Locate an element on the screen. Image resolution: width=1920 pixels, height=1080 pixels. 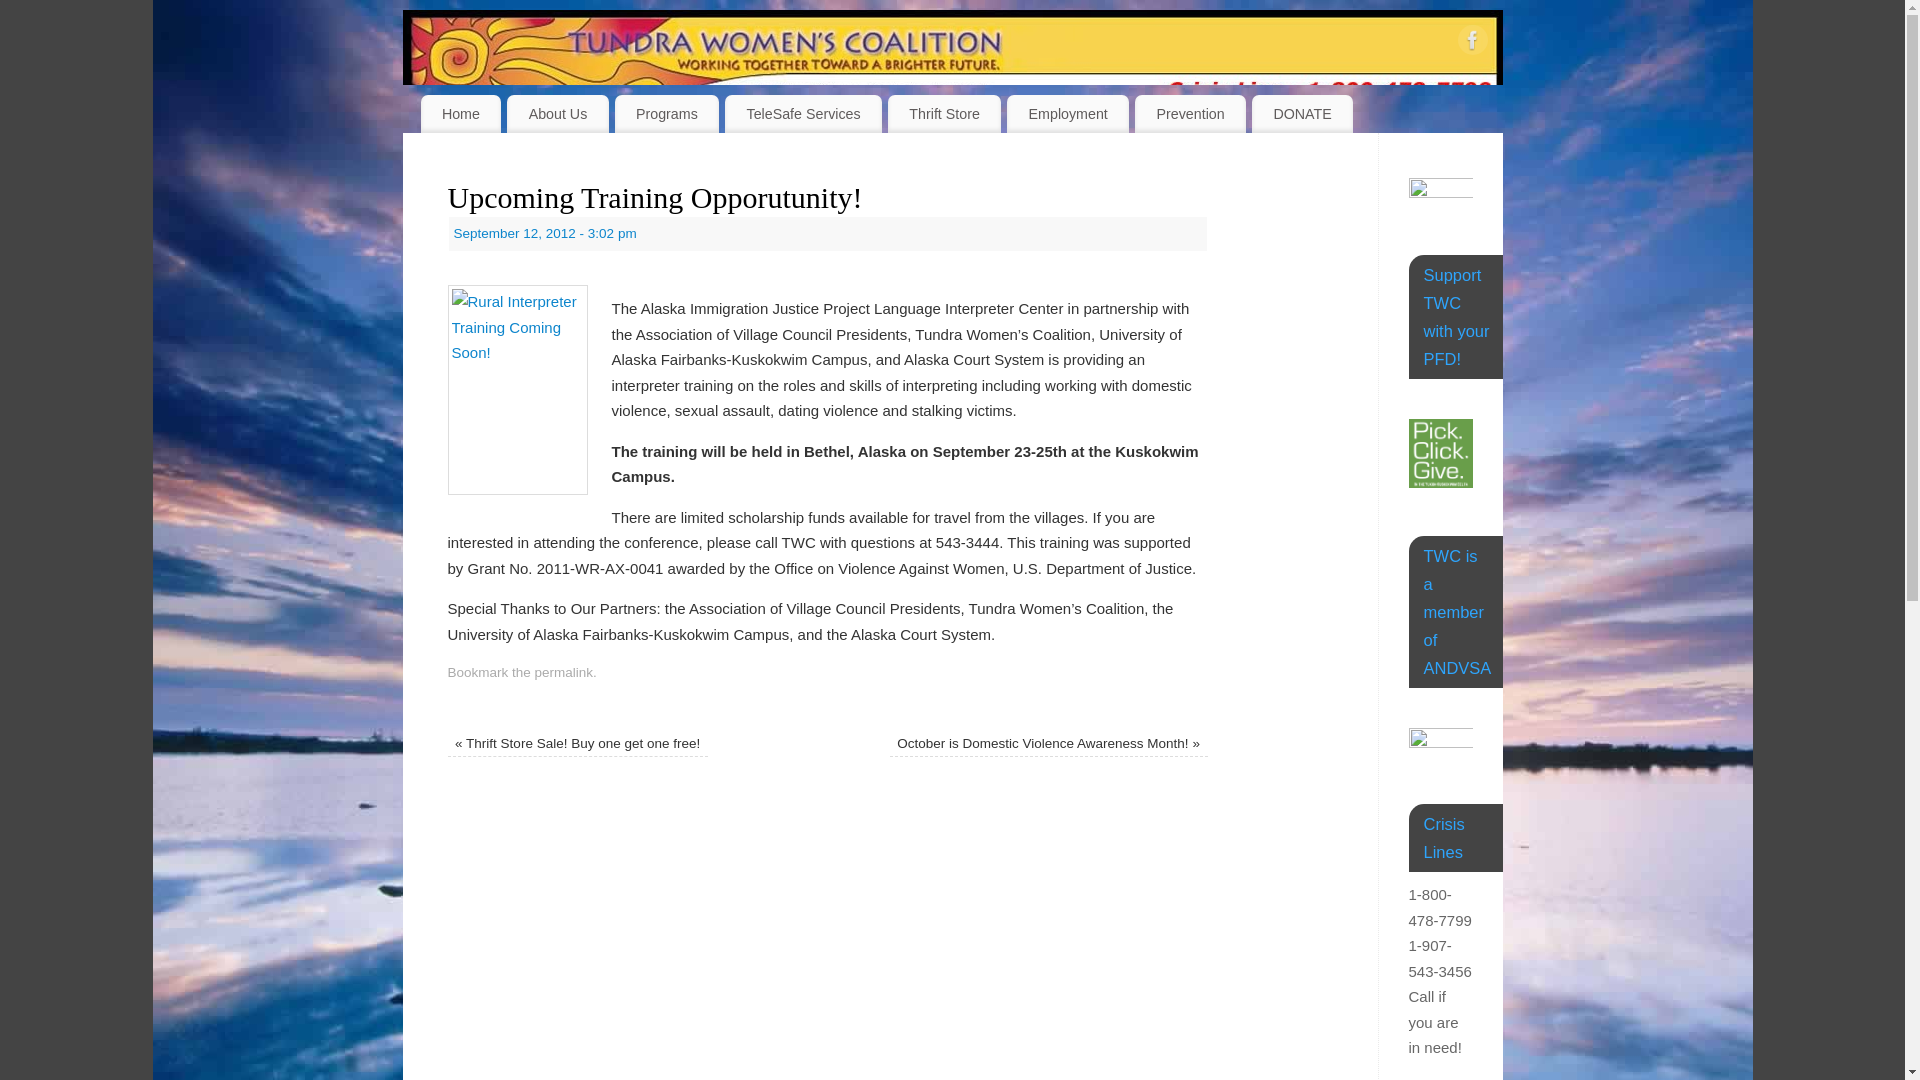
Home is located at coordinates (460, 114).